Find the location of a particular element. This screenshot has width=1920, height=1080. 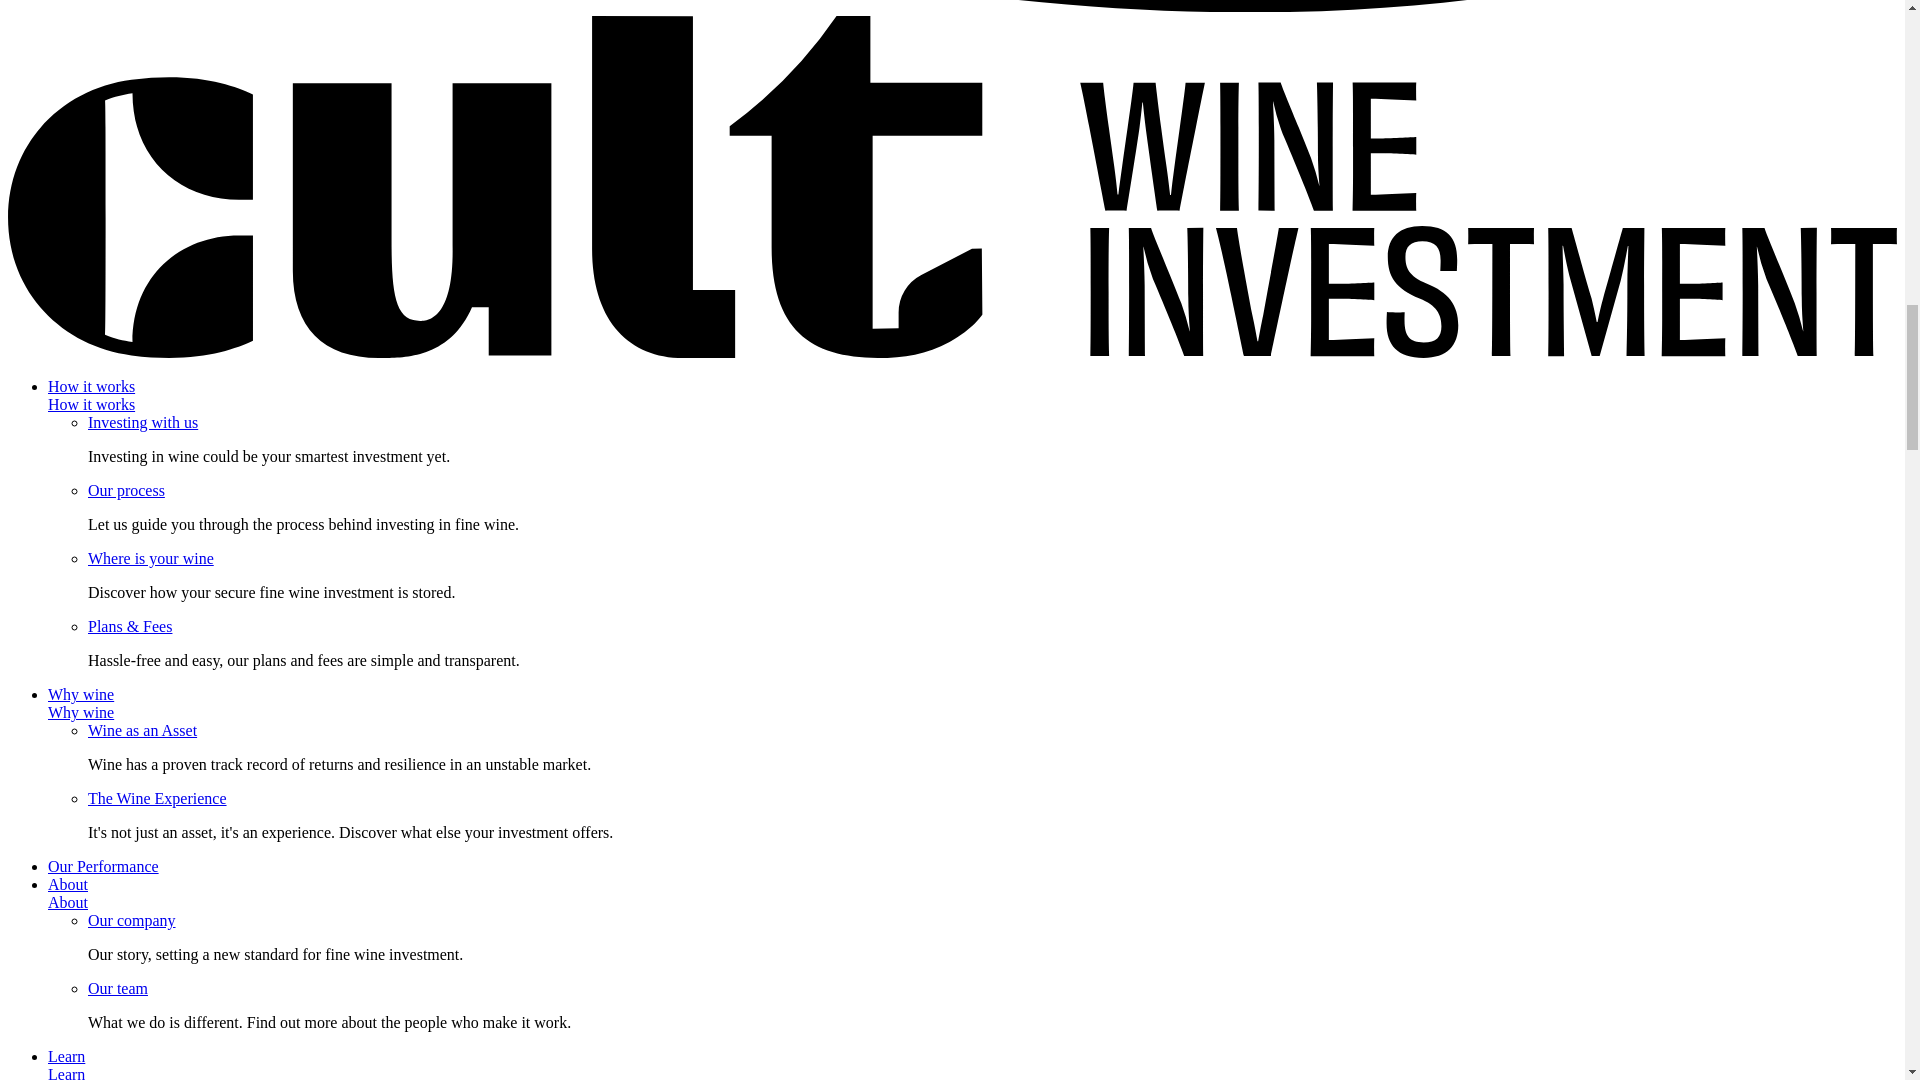

About is located at coordinates (68, 902).